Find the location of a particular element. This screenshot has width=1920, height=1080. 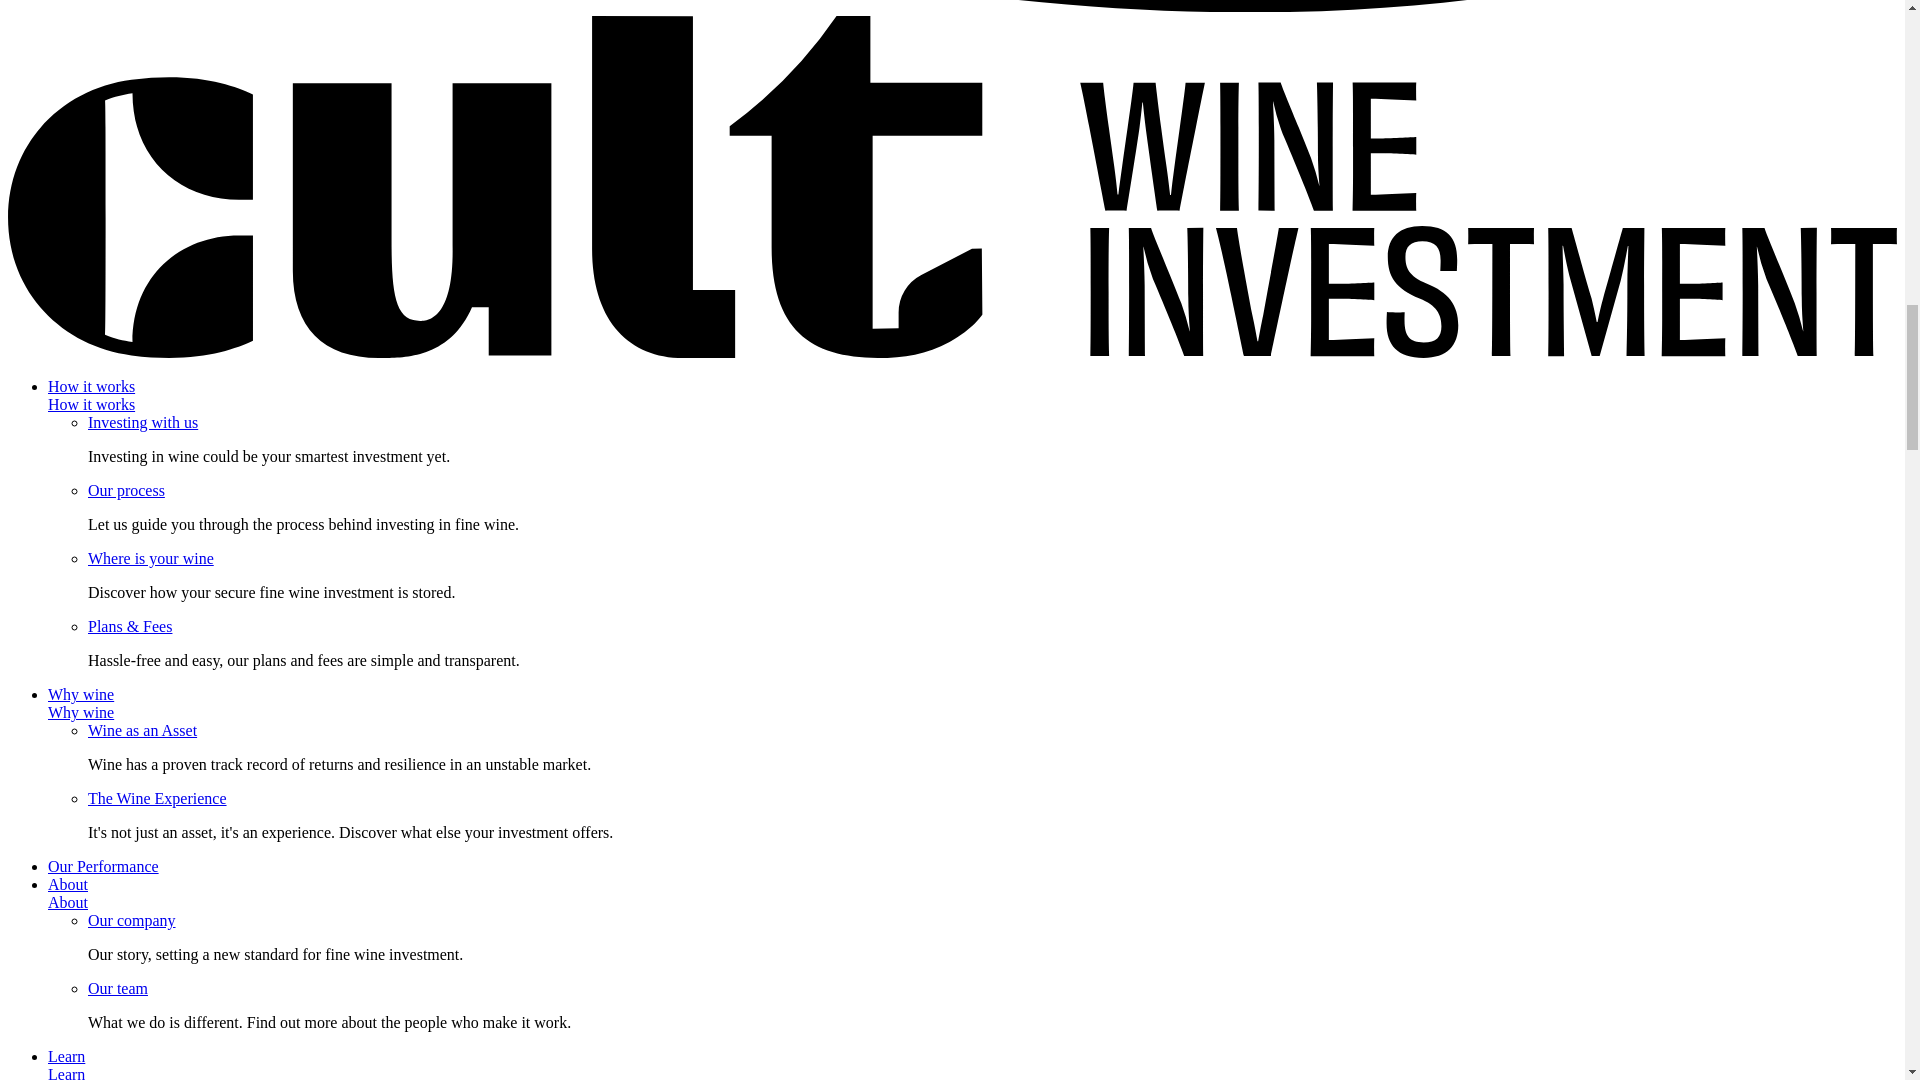

About is located at coordinates (68, 902).